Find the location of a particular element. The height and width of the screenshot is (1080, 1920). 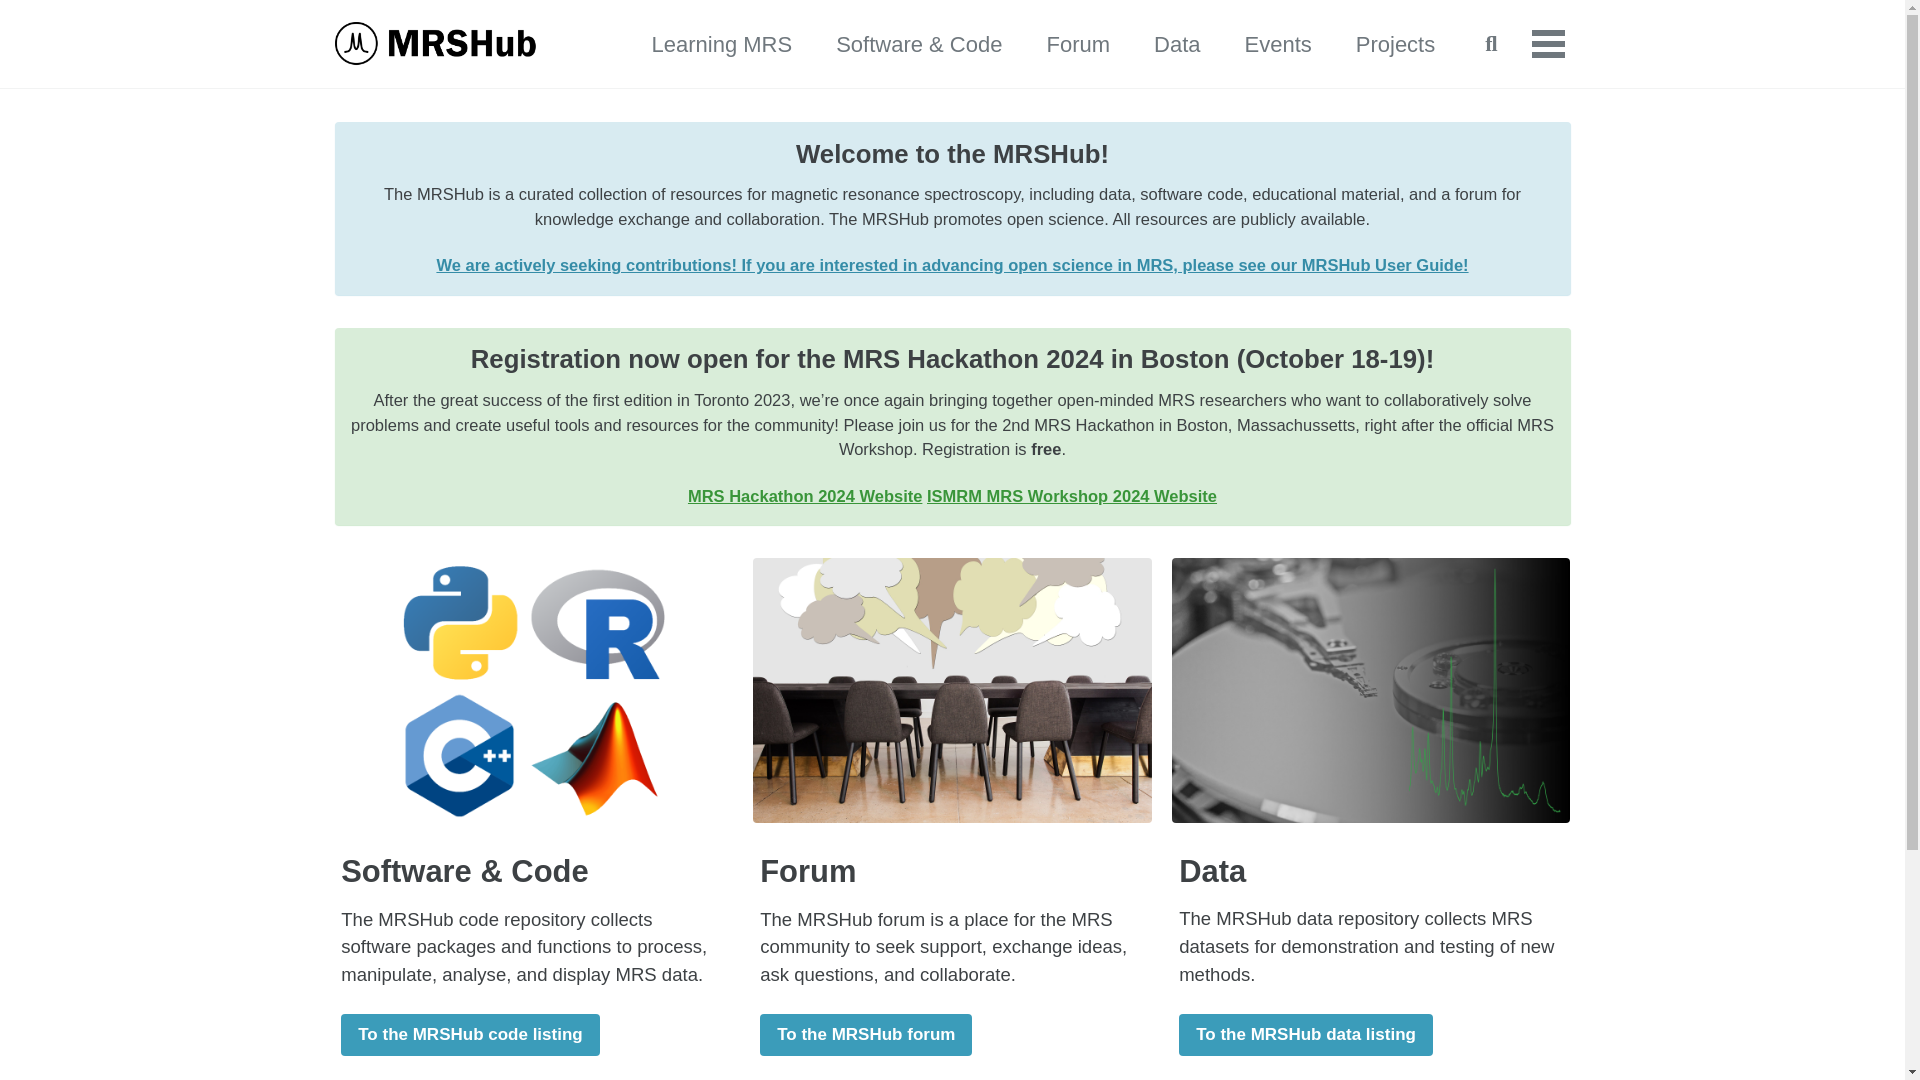

The MRSHub educational material repository is located at coordinates (722, 44).